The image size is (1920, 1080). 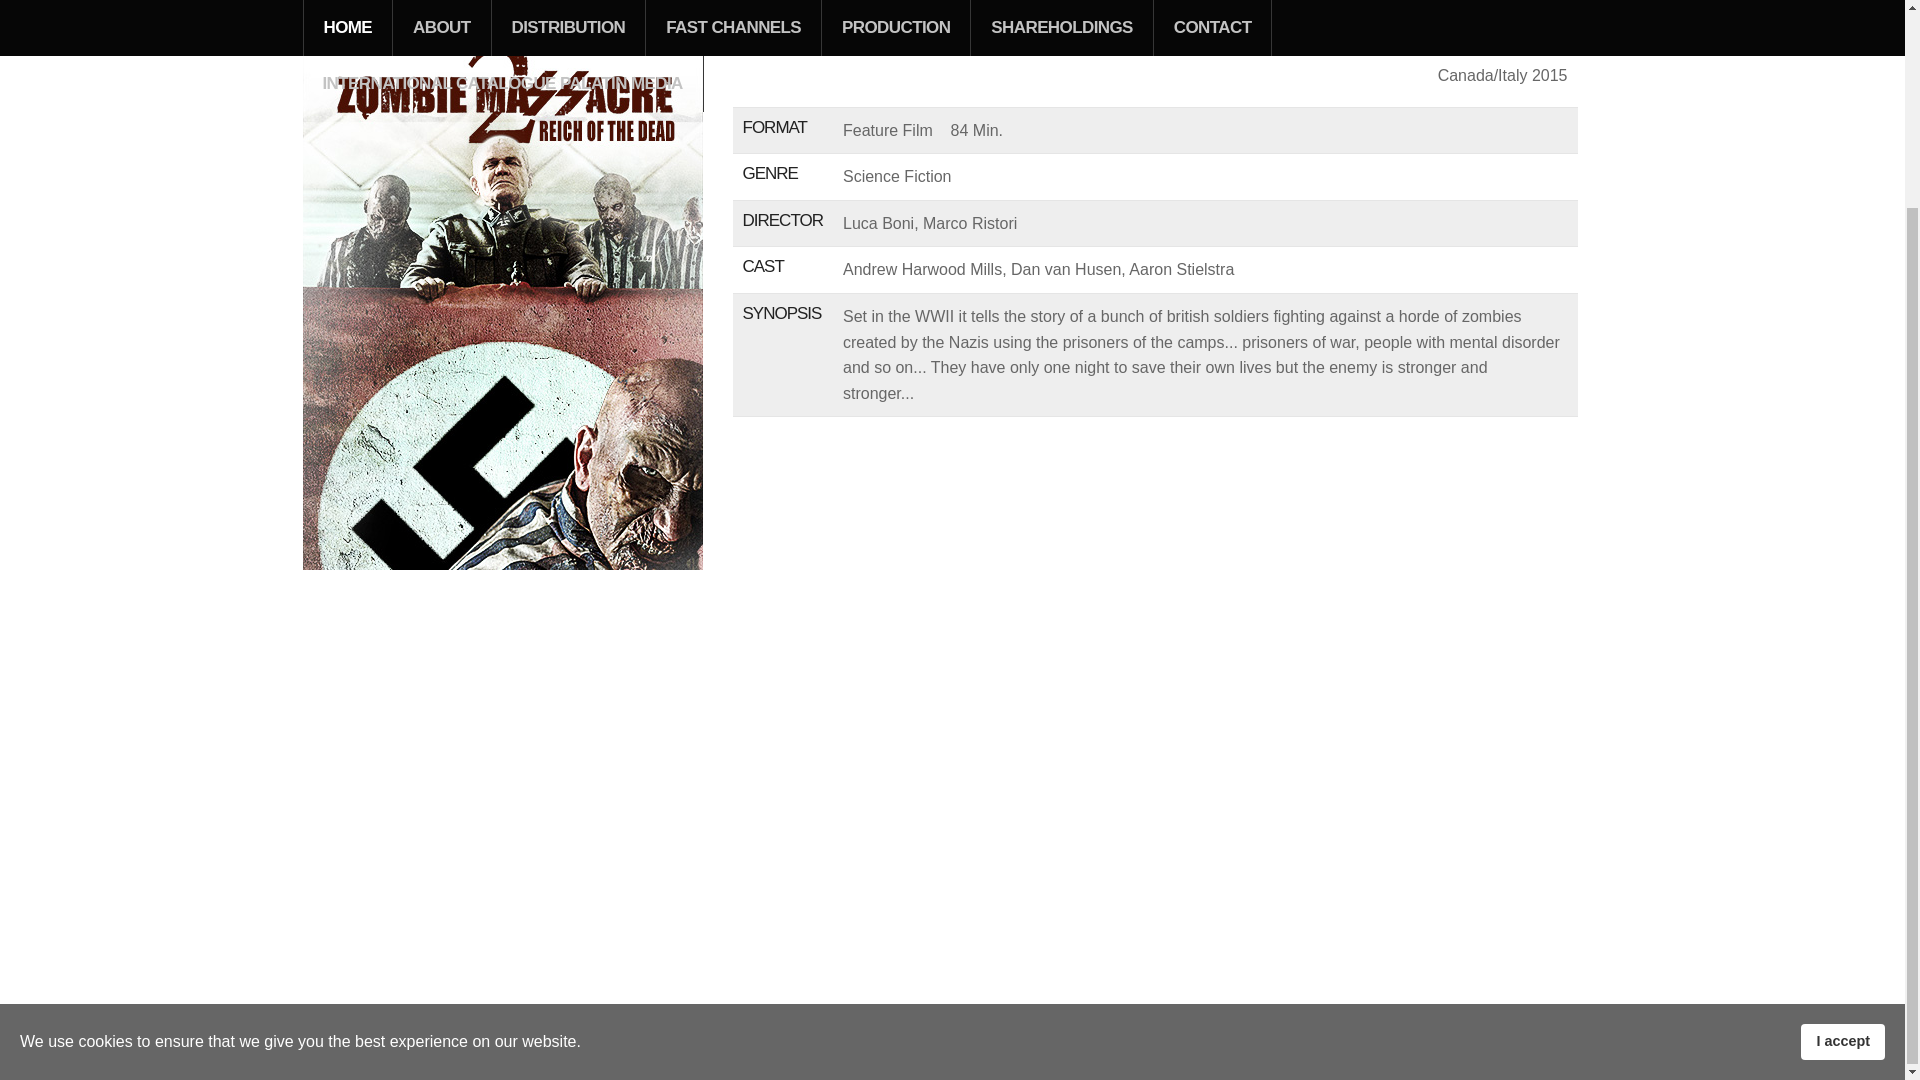 I want to click on Data Protection, so click(x=513, y=1040).